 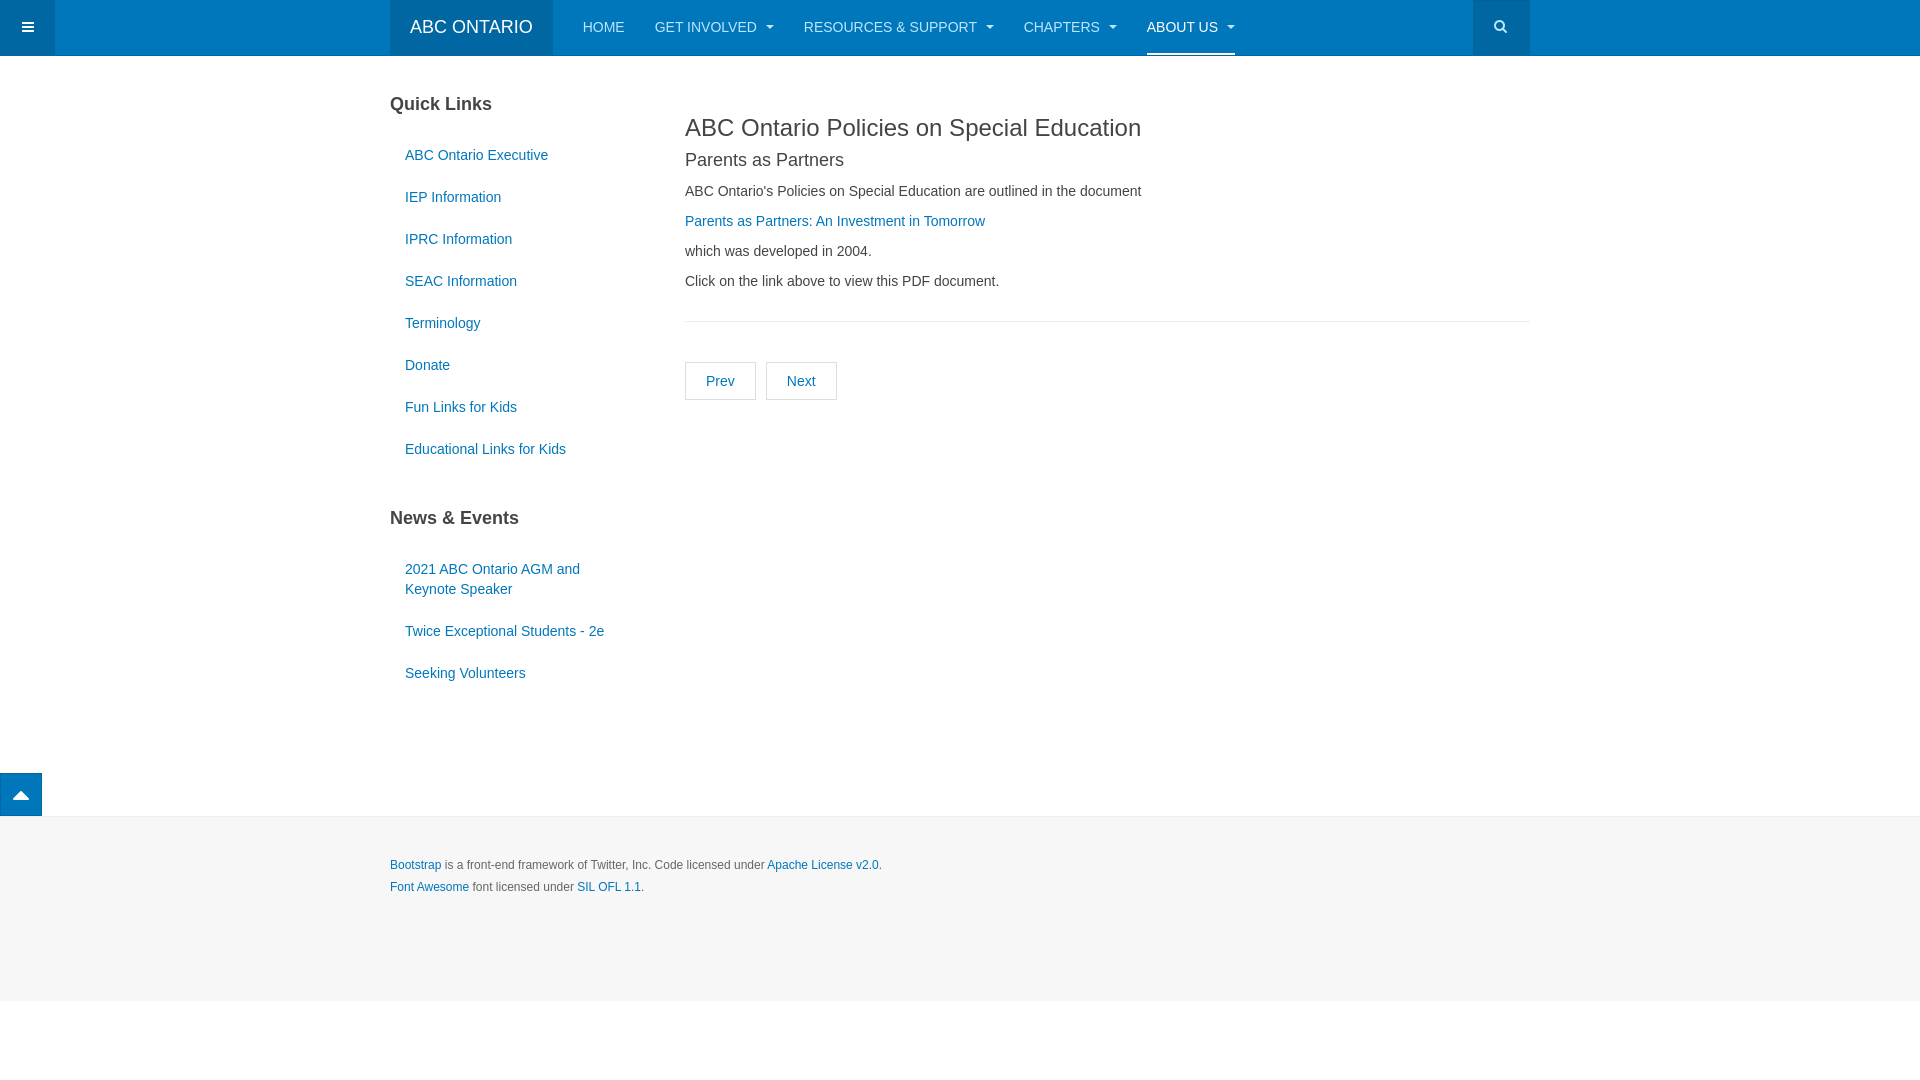 What do you see at coordinates (518, 239) in the screenshot?
I see `IPRC Information` at bounding box center [518, 239].